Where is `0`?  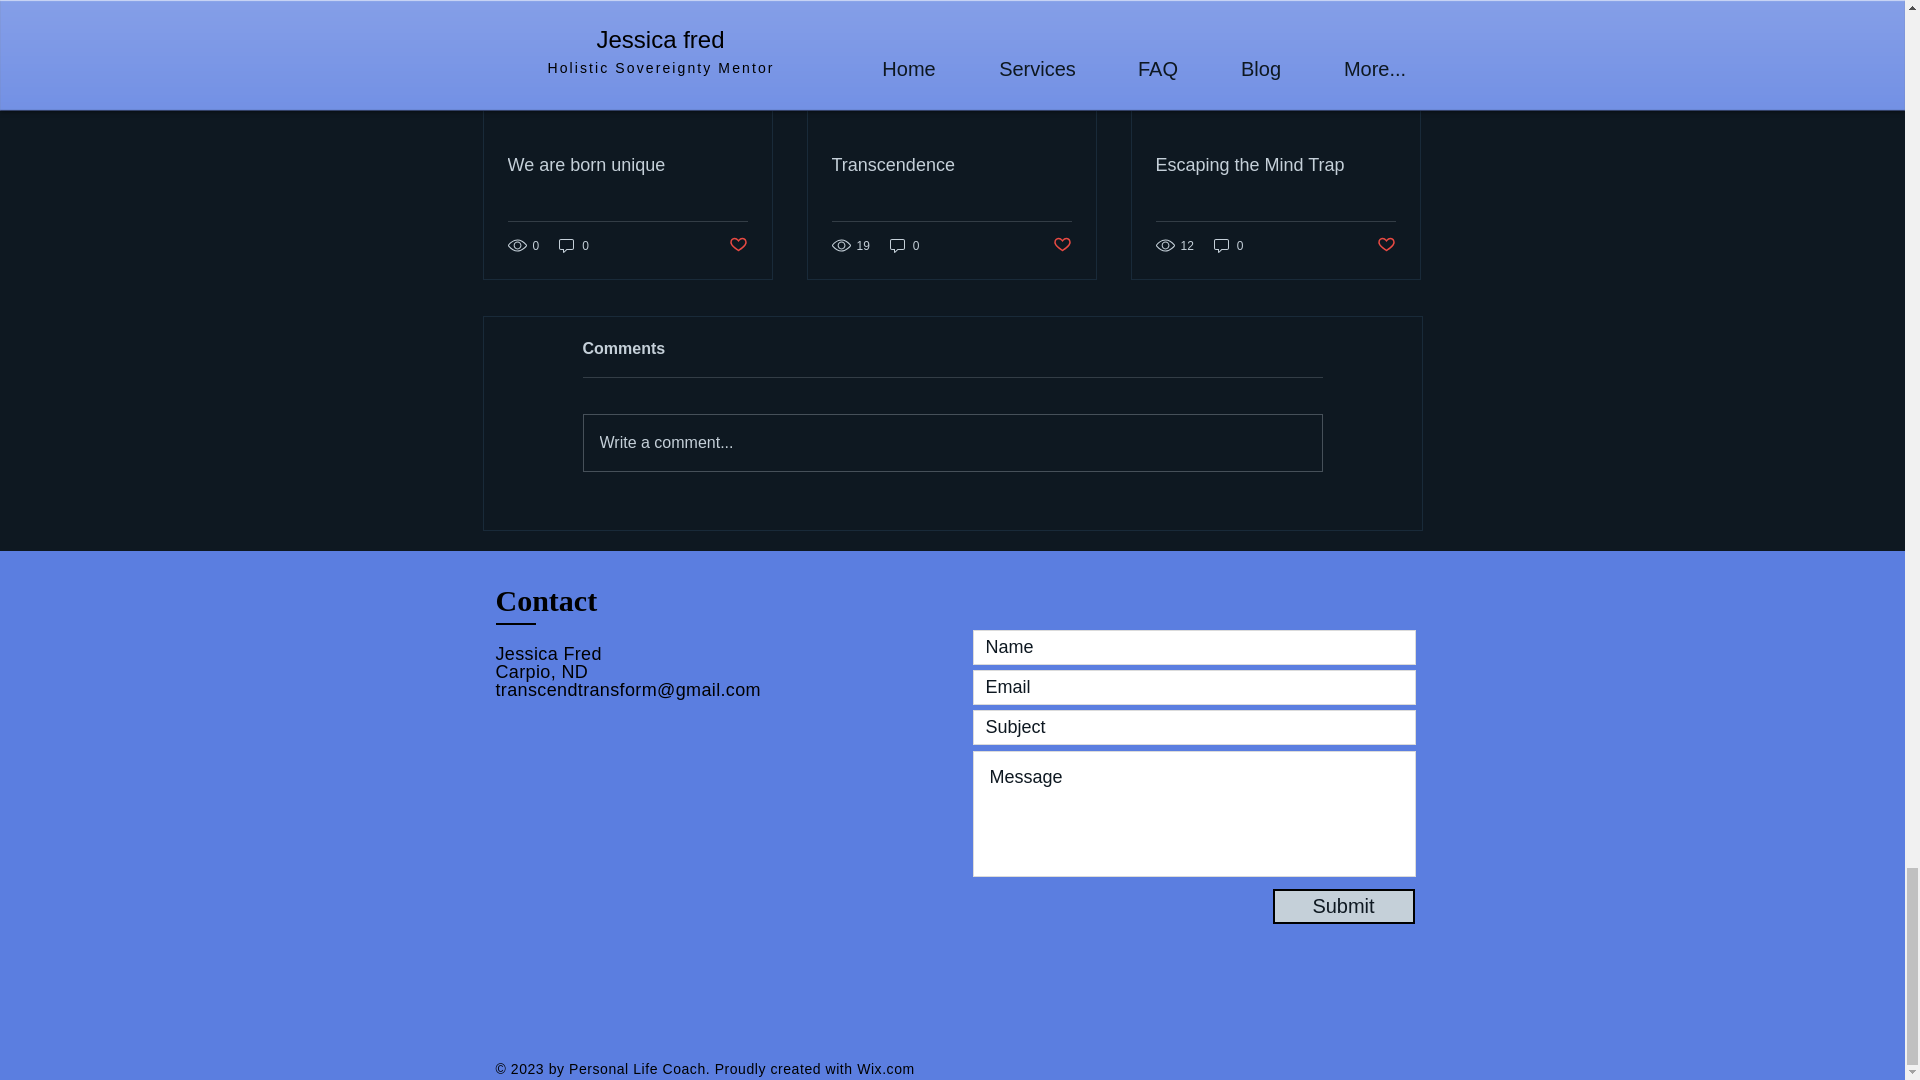
0 is located at coordinates (904, 245).